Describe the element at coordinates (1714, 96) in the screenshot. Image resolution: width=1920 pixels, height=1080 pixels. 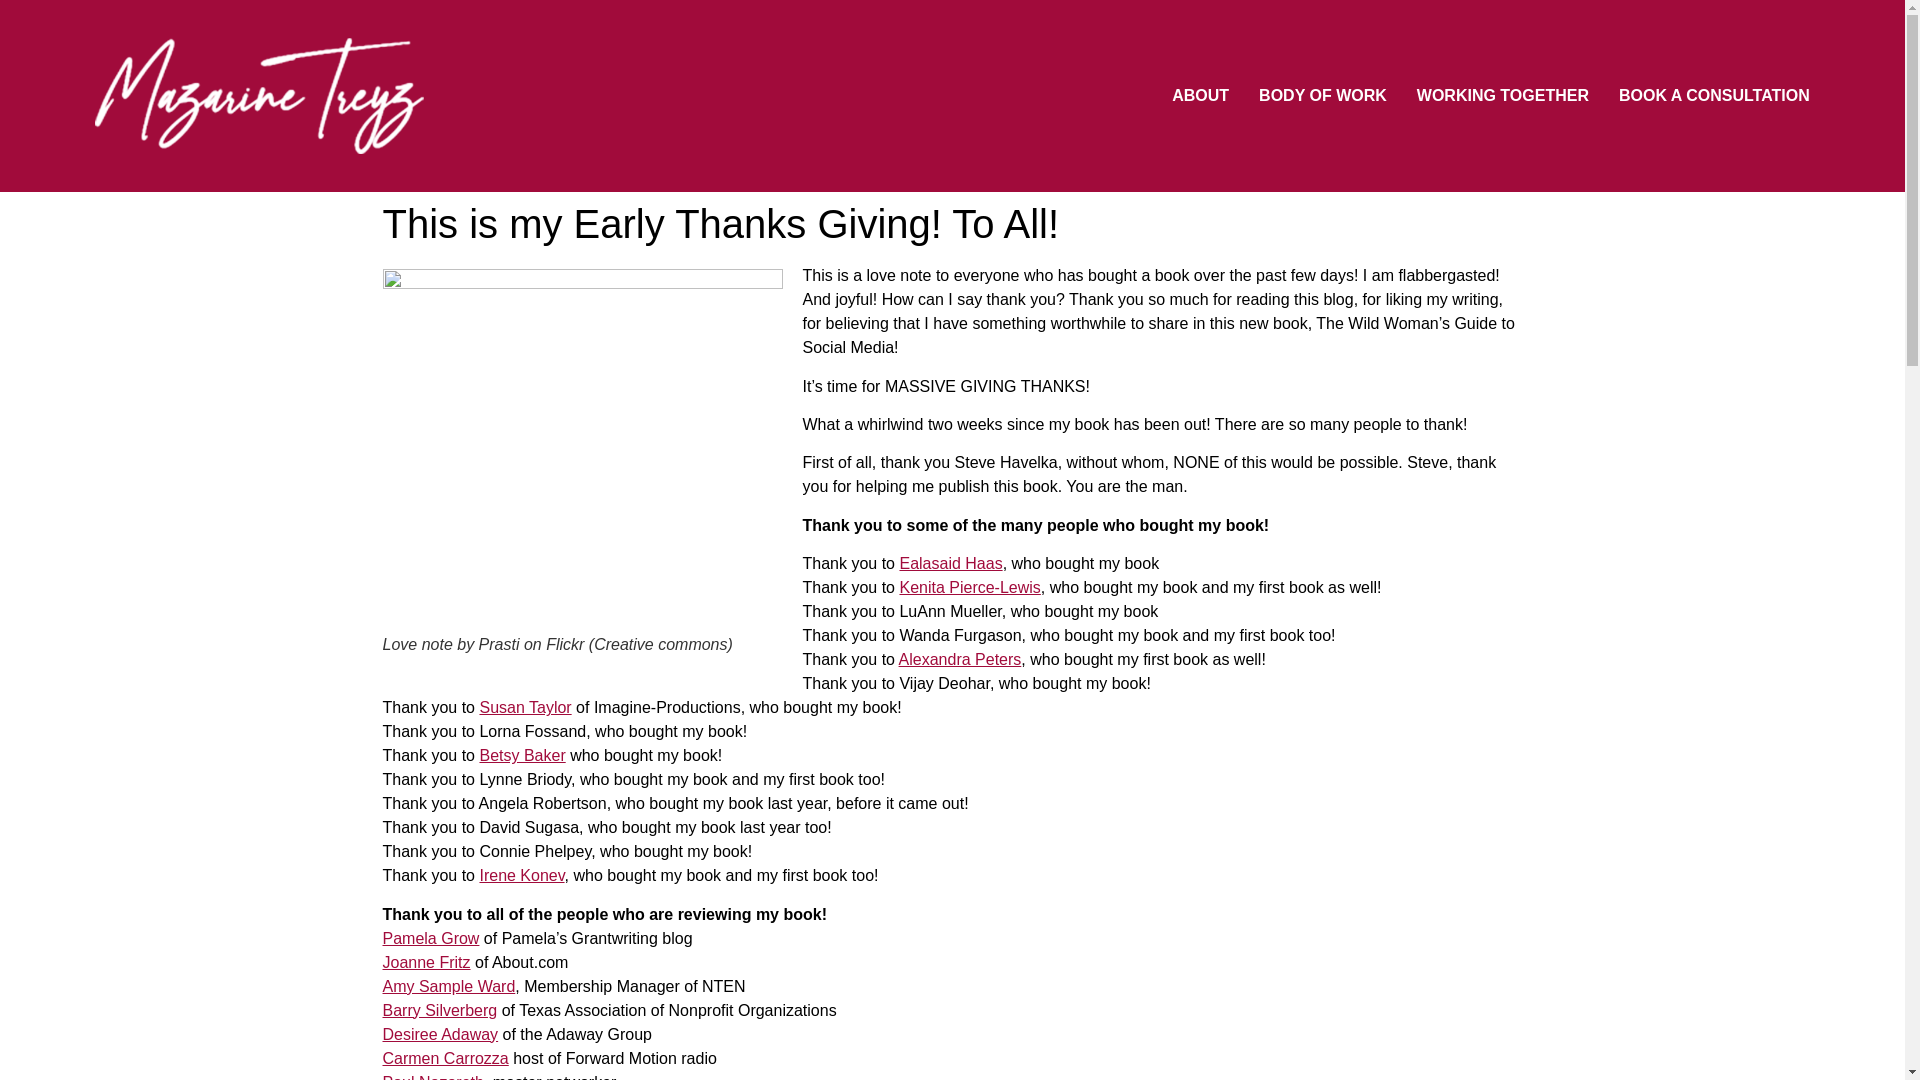
I see `BOOK A CONSULTATION` at that location.